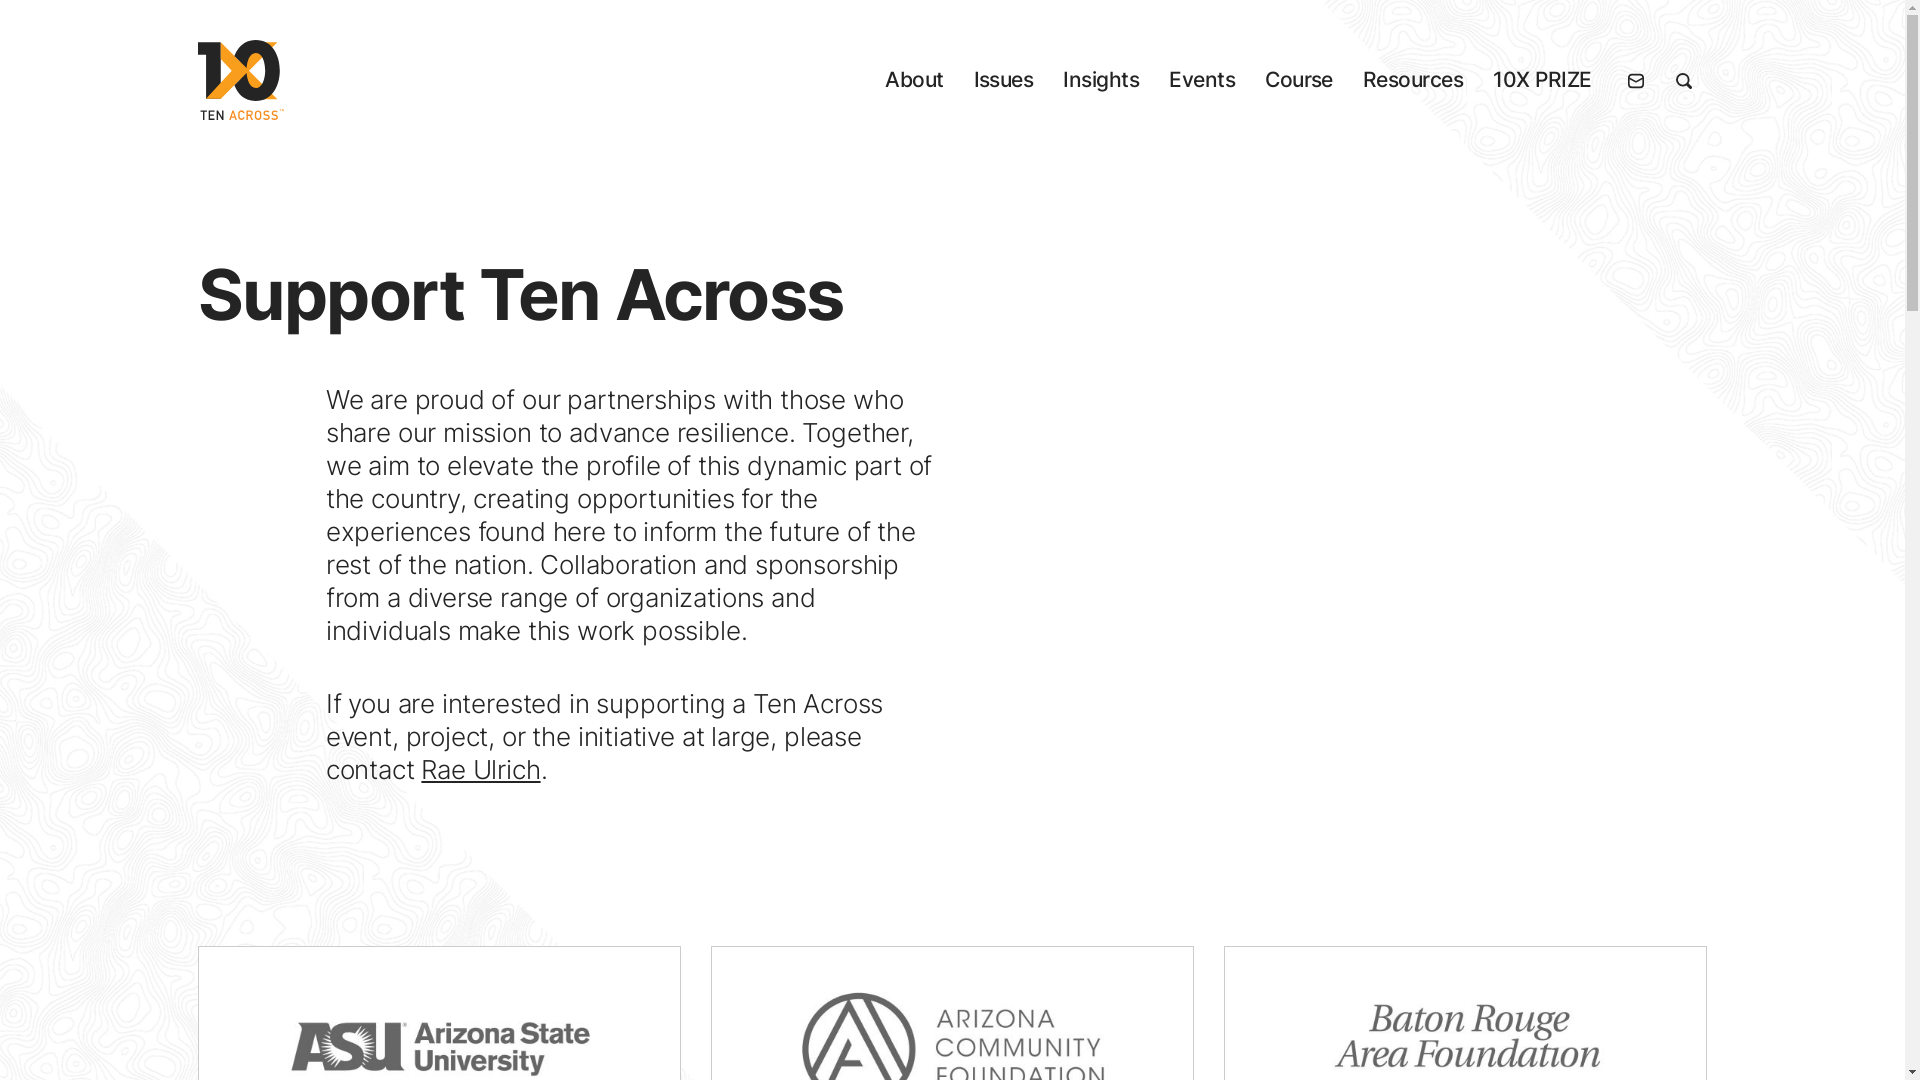  What do you see at coordinates (1299, 80) in the screenshot?
I see `Course` at bounding box center [1299, 80].